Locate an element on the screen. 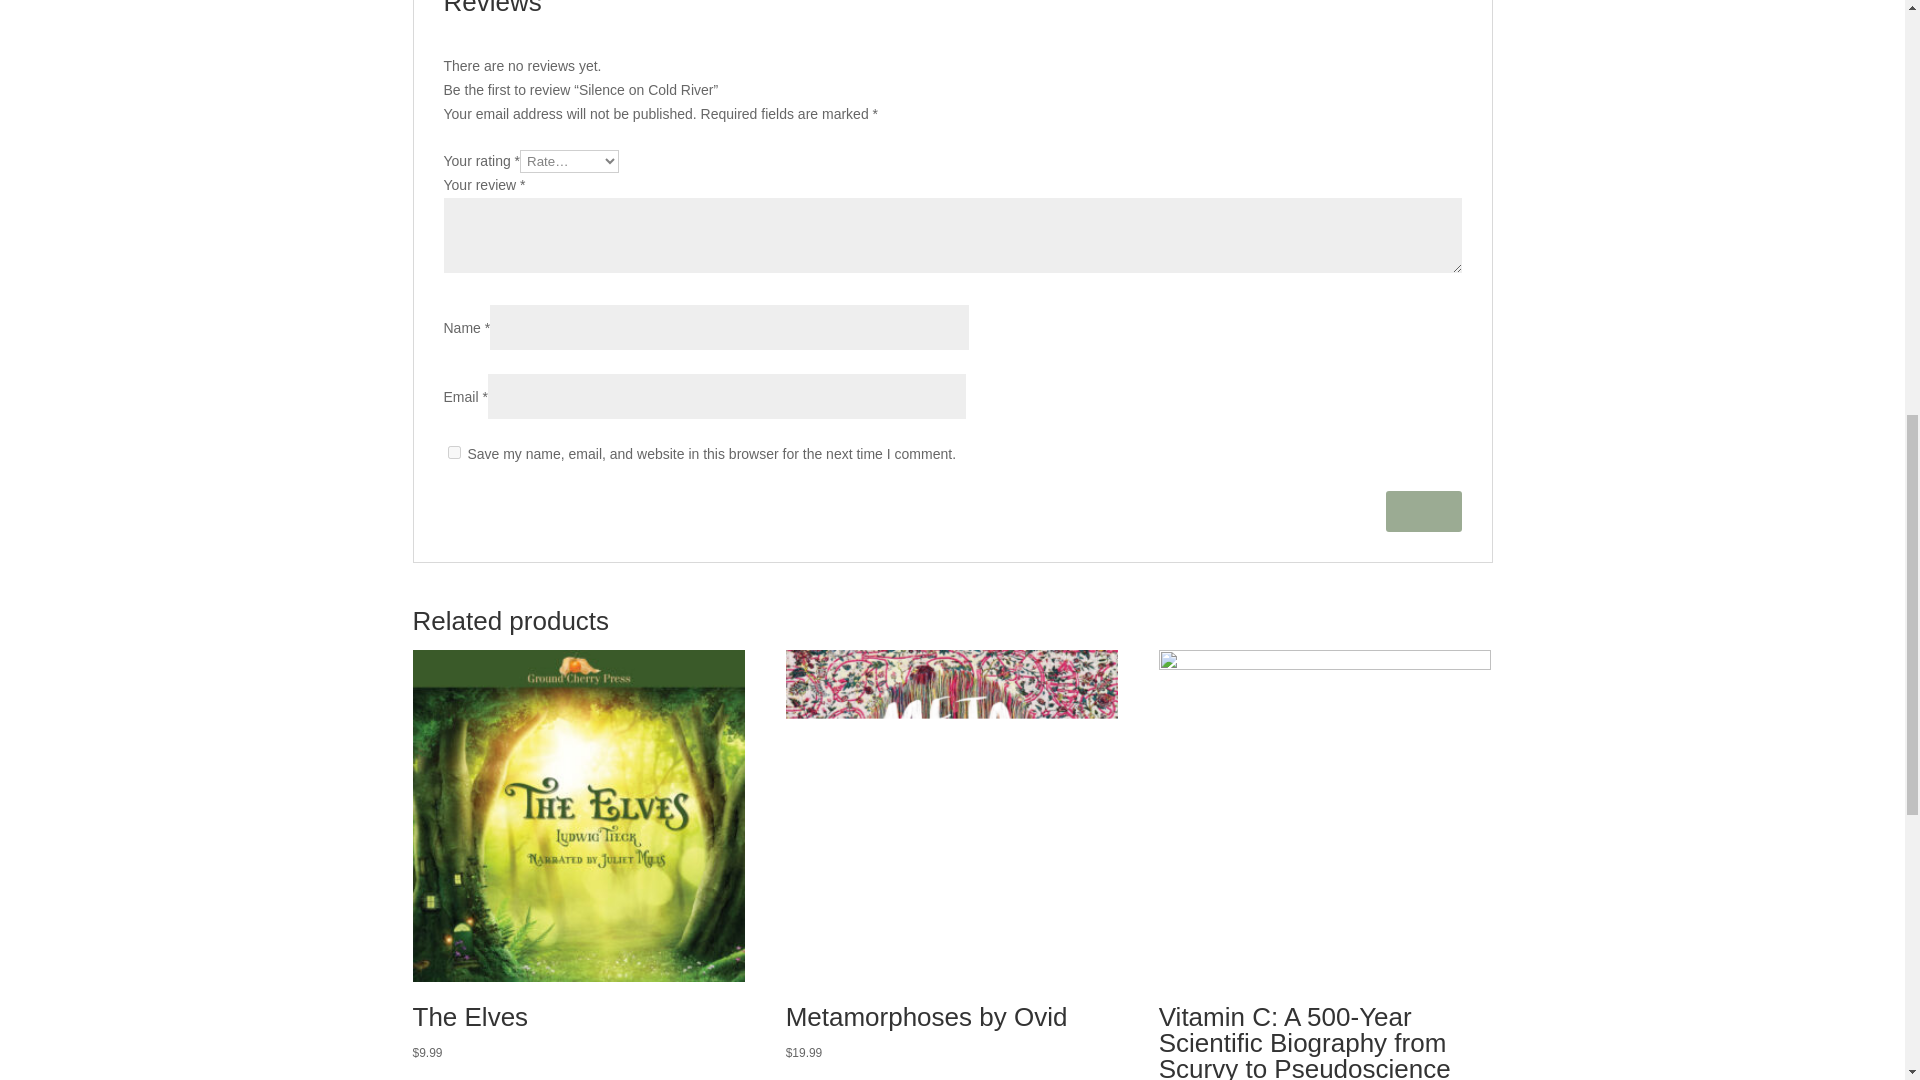 This screenshot has width=1920, height=1080. yes is located at coordinates (454, 452).